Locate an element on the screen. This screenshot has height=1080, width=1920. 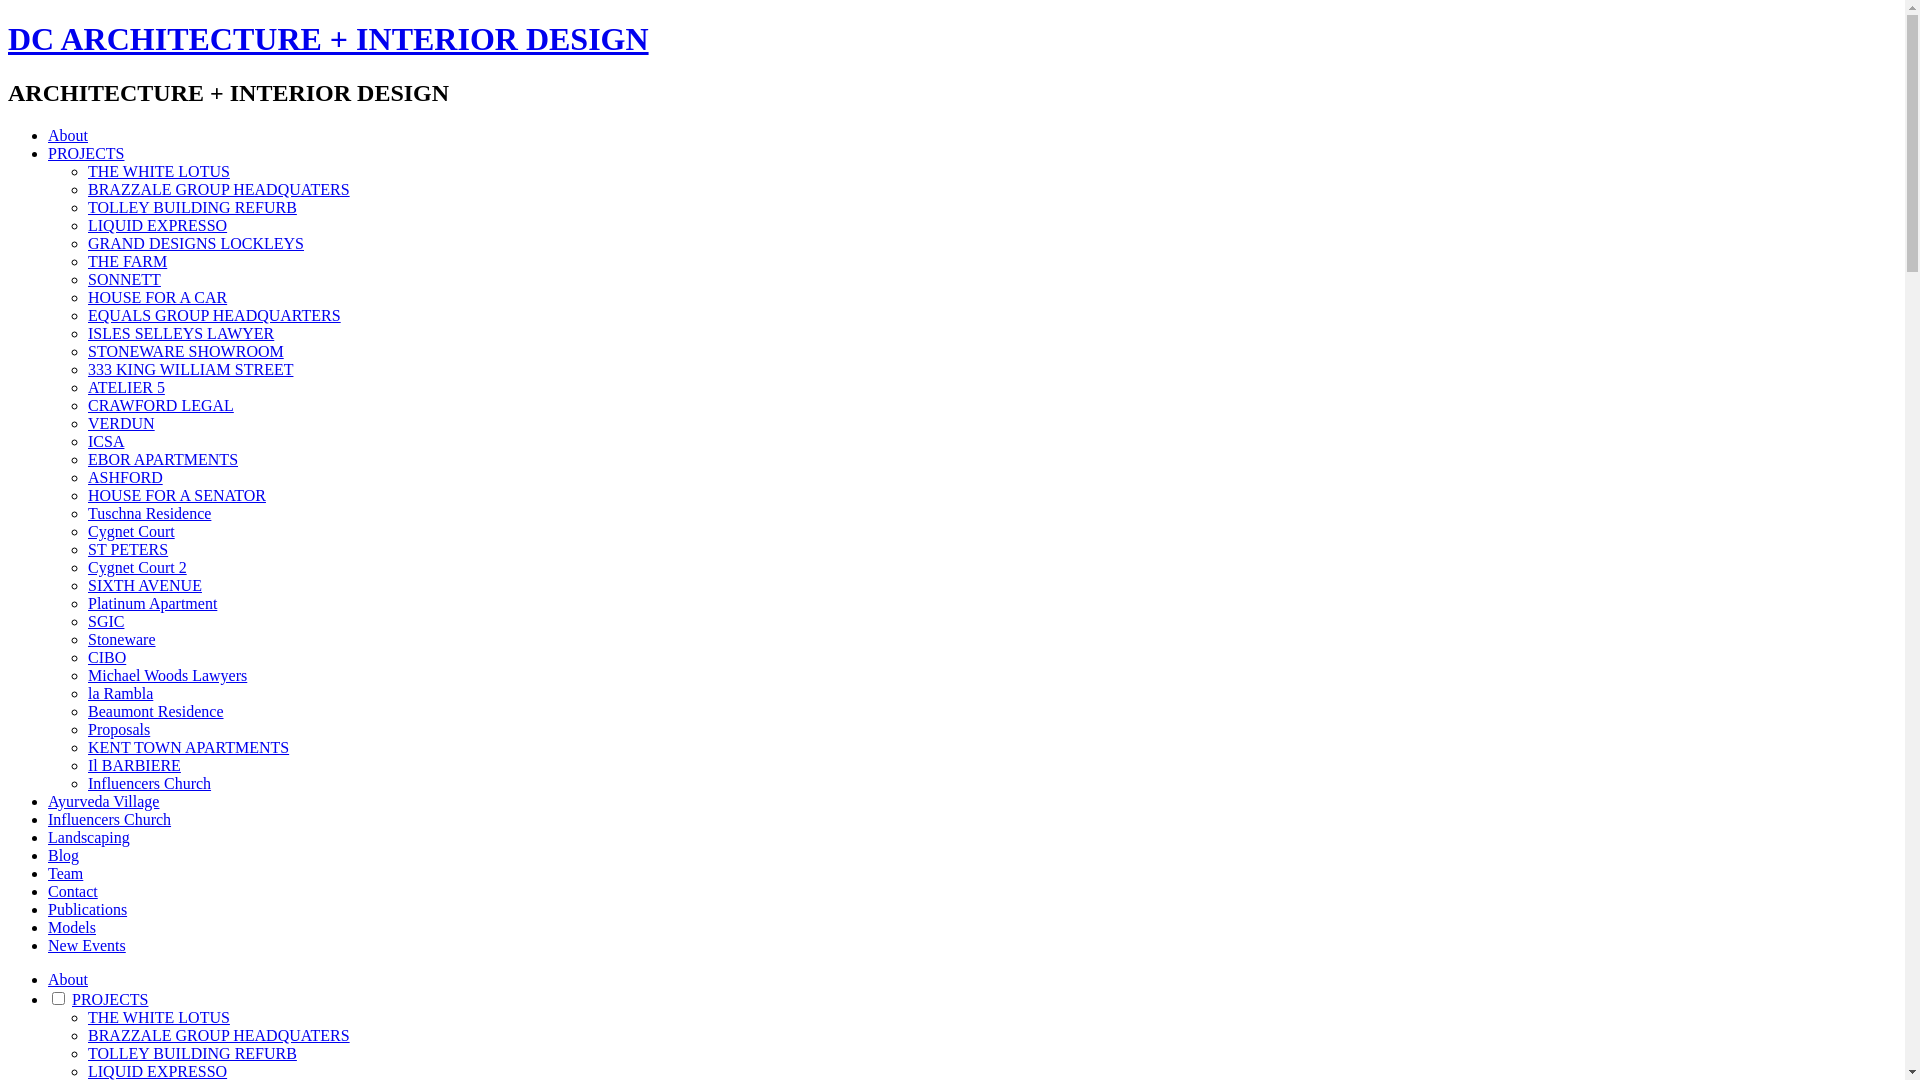
Landscaping is located at coordinates (89, 838).